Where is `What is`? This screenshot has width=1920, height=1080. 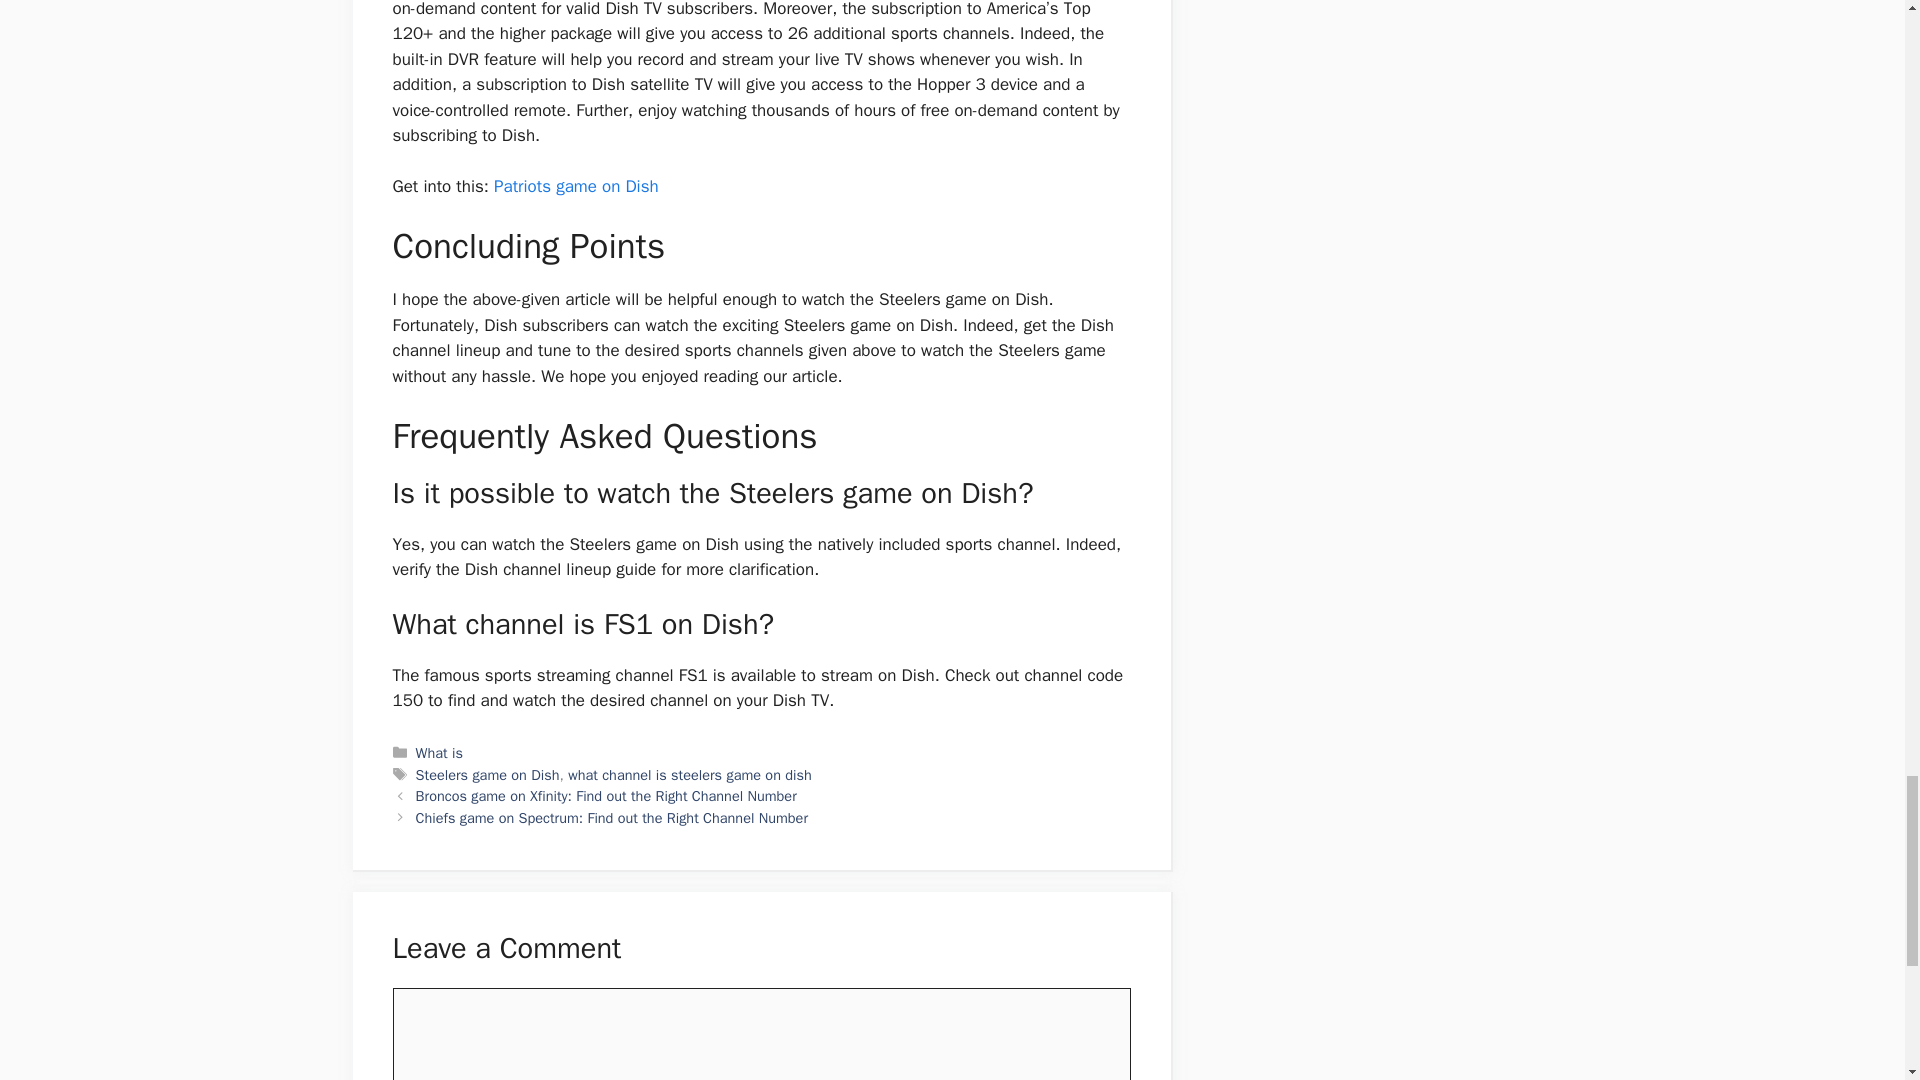 What is is located at coordinates (439, 753).